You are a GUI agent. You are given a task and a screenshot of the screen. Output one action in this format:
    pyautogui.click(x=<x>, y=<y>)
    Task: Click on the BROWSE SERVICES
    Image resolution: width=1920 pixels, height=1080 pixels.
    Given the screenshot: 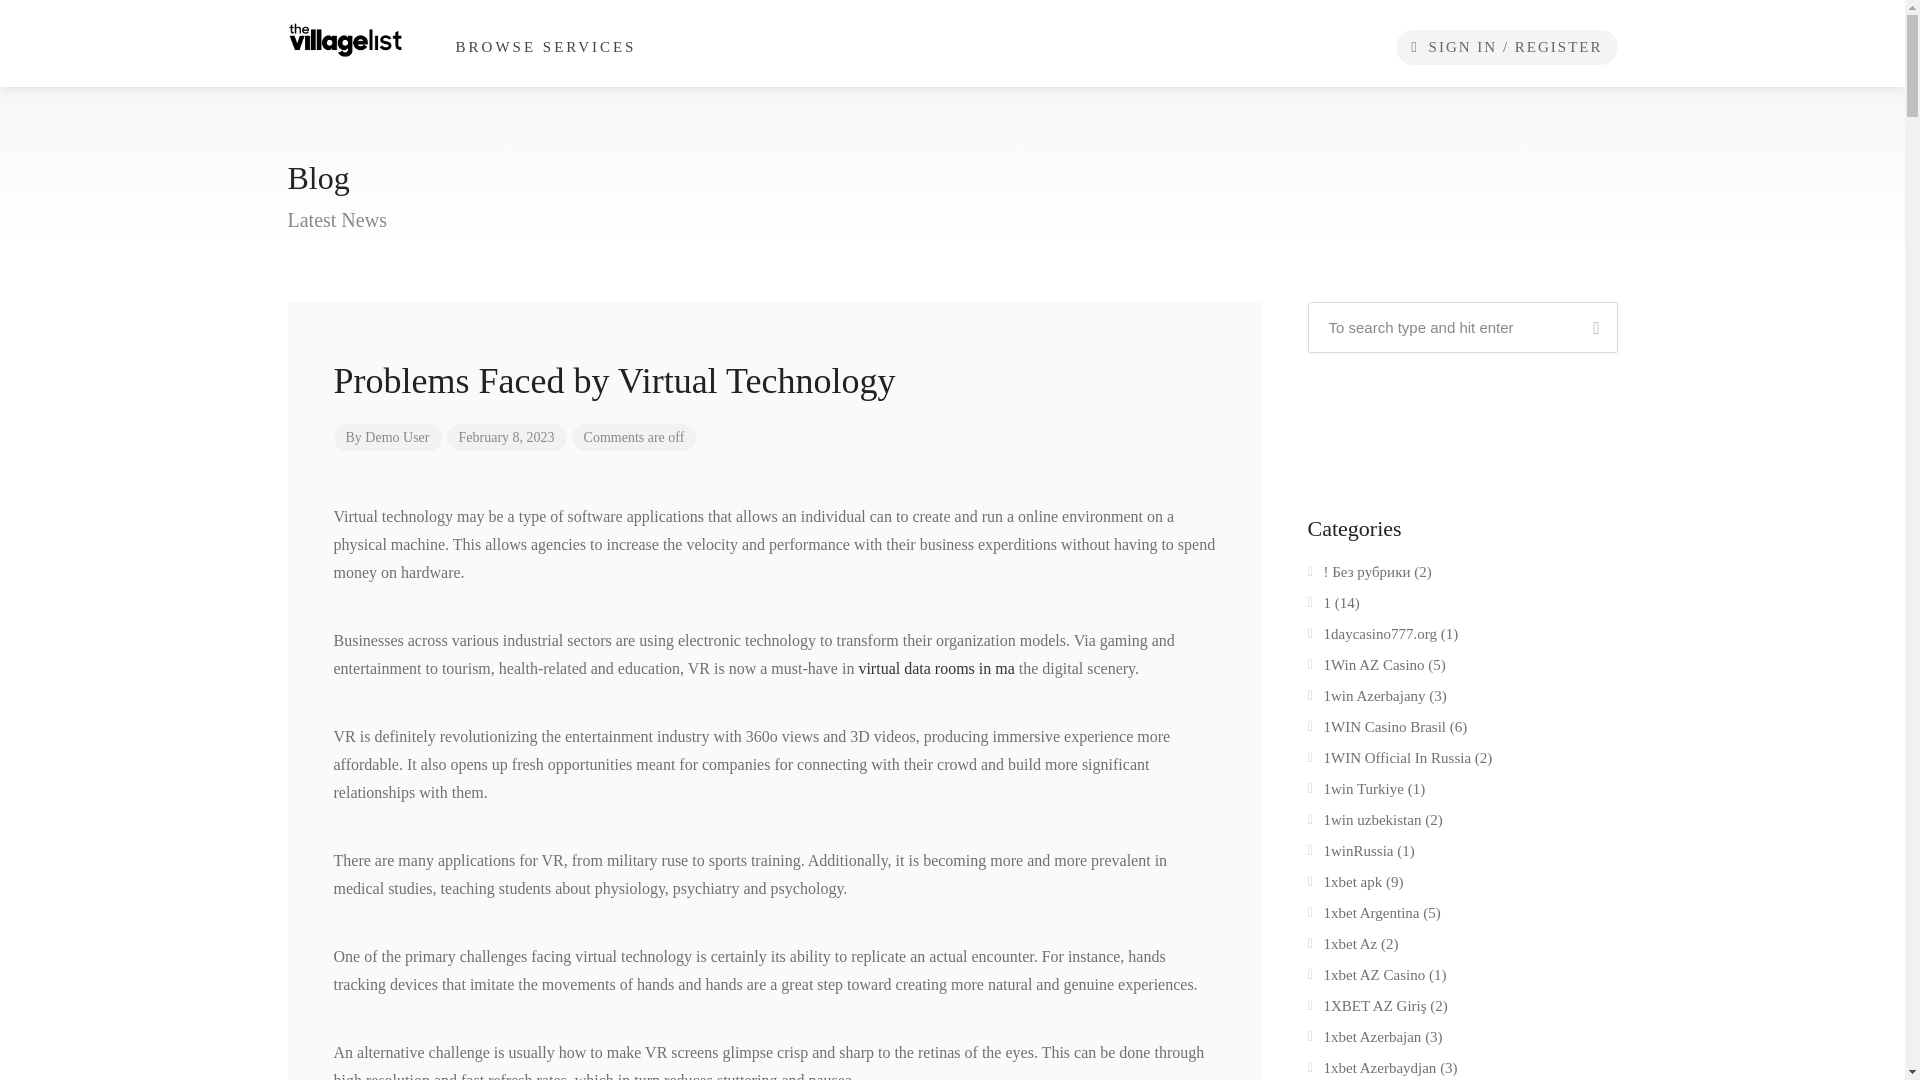 What is the action you would take?
    pyautogui.click(x=546, y=48)
    